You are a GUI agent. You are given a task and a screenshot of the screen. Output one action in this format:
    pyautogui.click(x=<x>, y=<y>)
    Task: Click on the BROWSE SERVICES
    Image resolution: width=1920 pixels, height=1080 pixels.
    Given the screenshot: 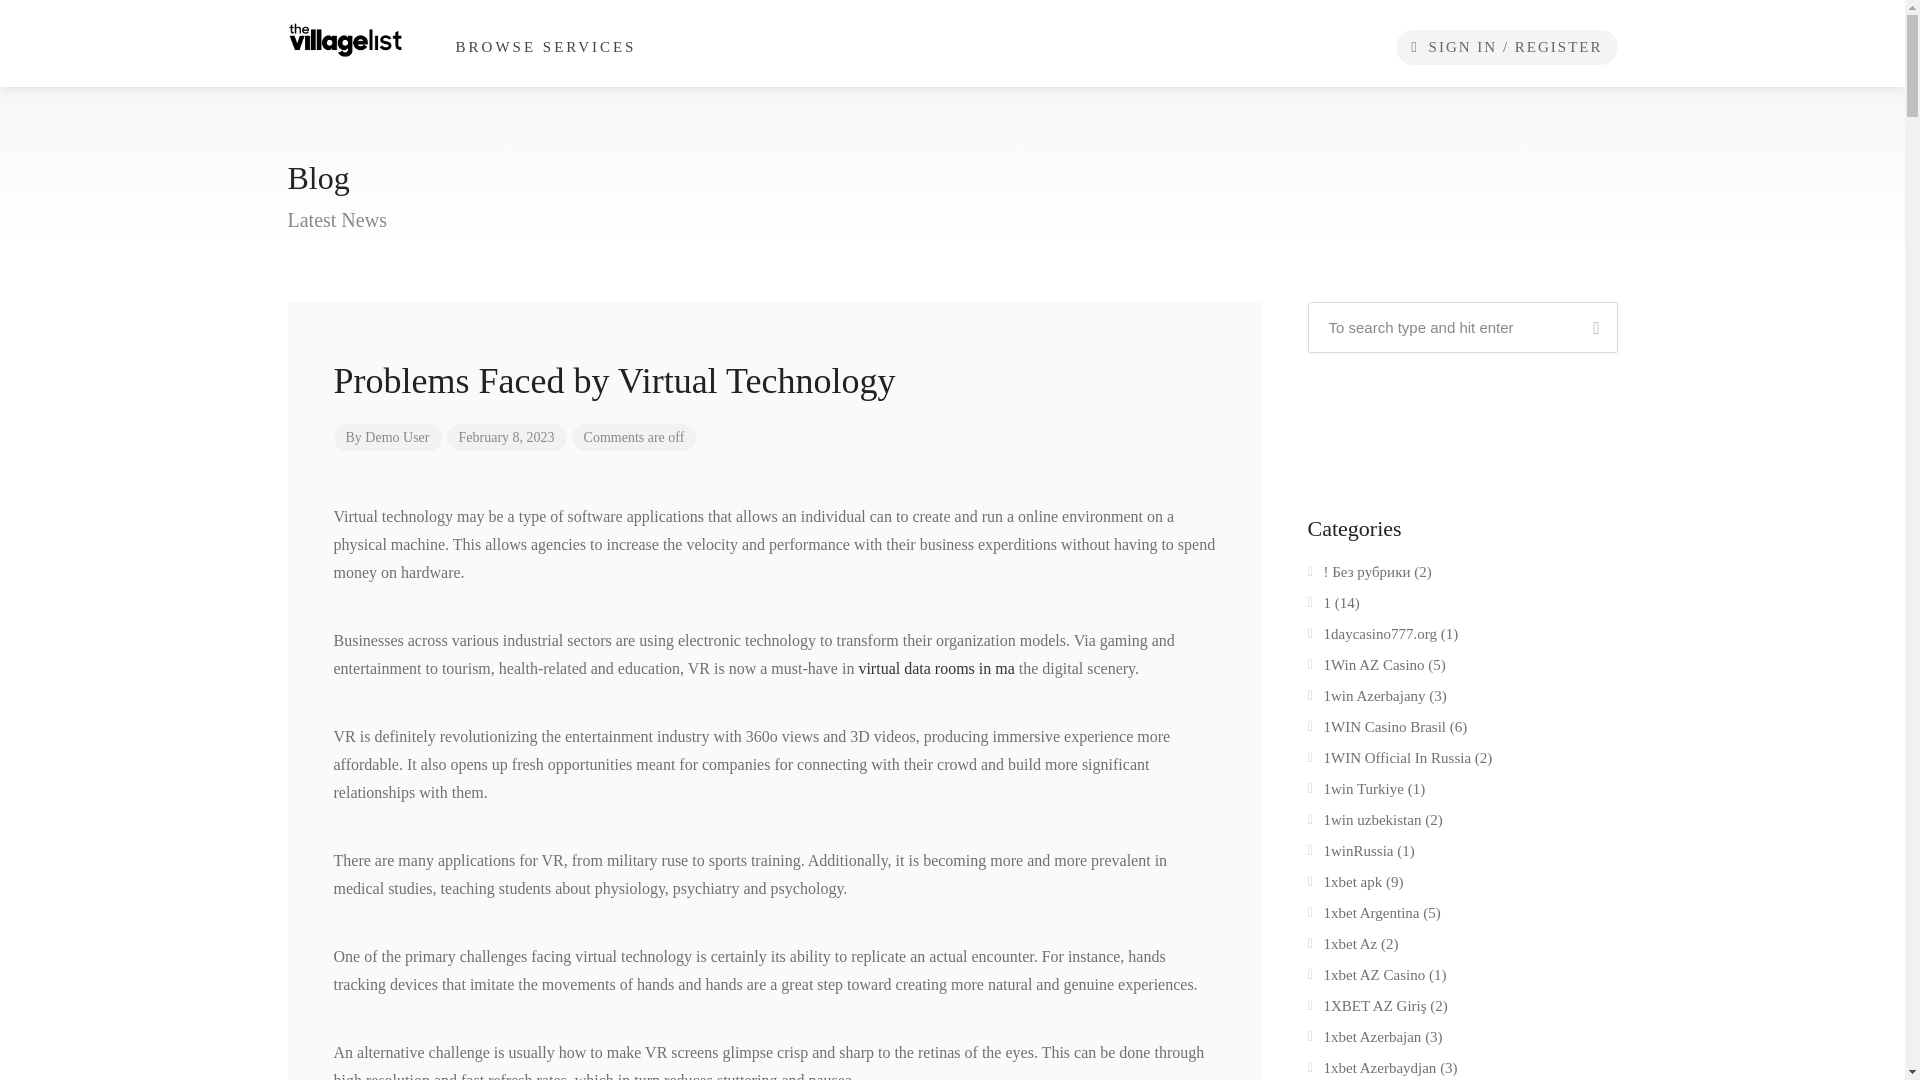 What is the action you would take?
    pyautogui.click(x=546, y=48)
    